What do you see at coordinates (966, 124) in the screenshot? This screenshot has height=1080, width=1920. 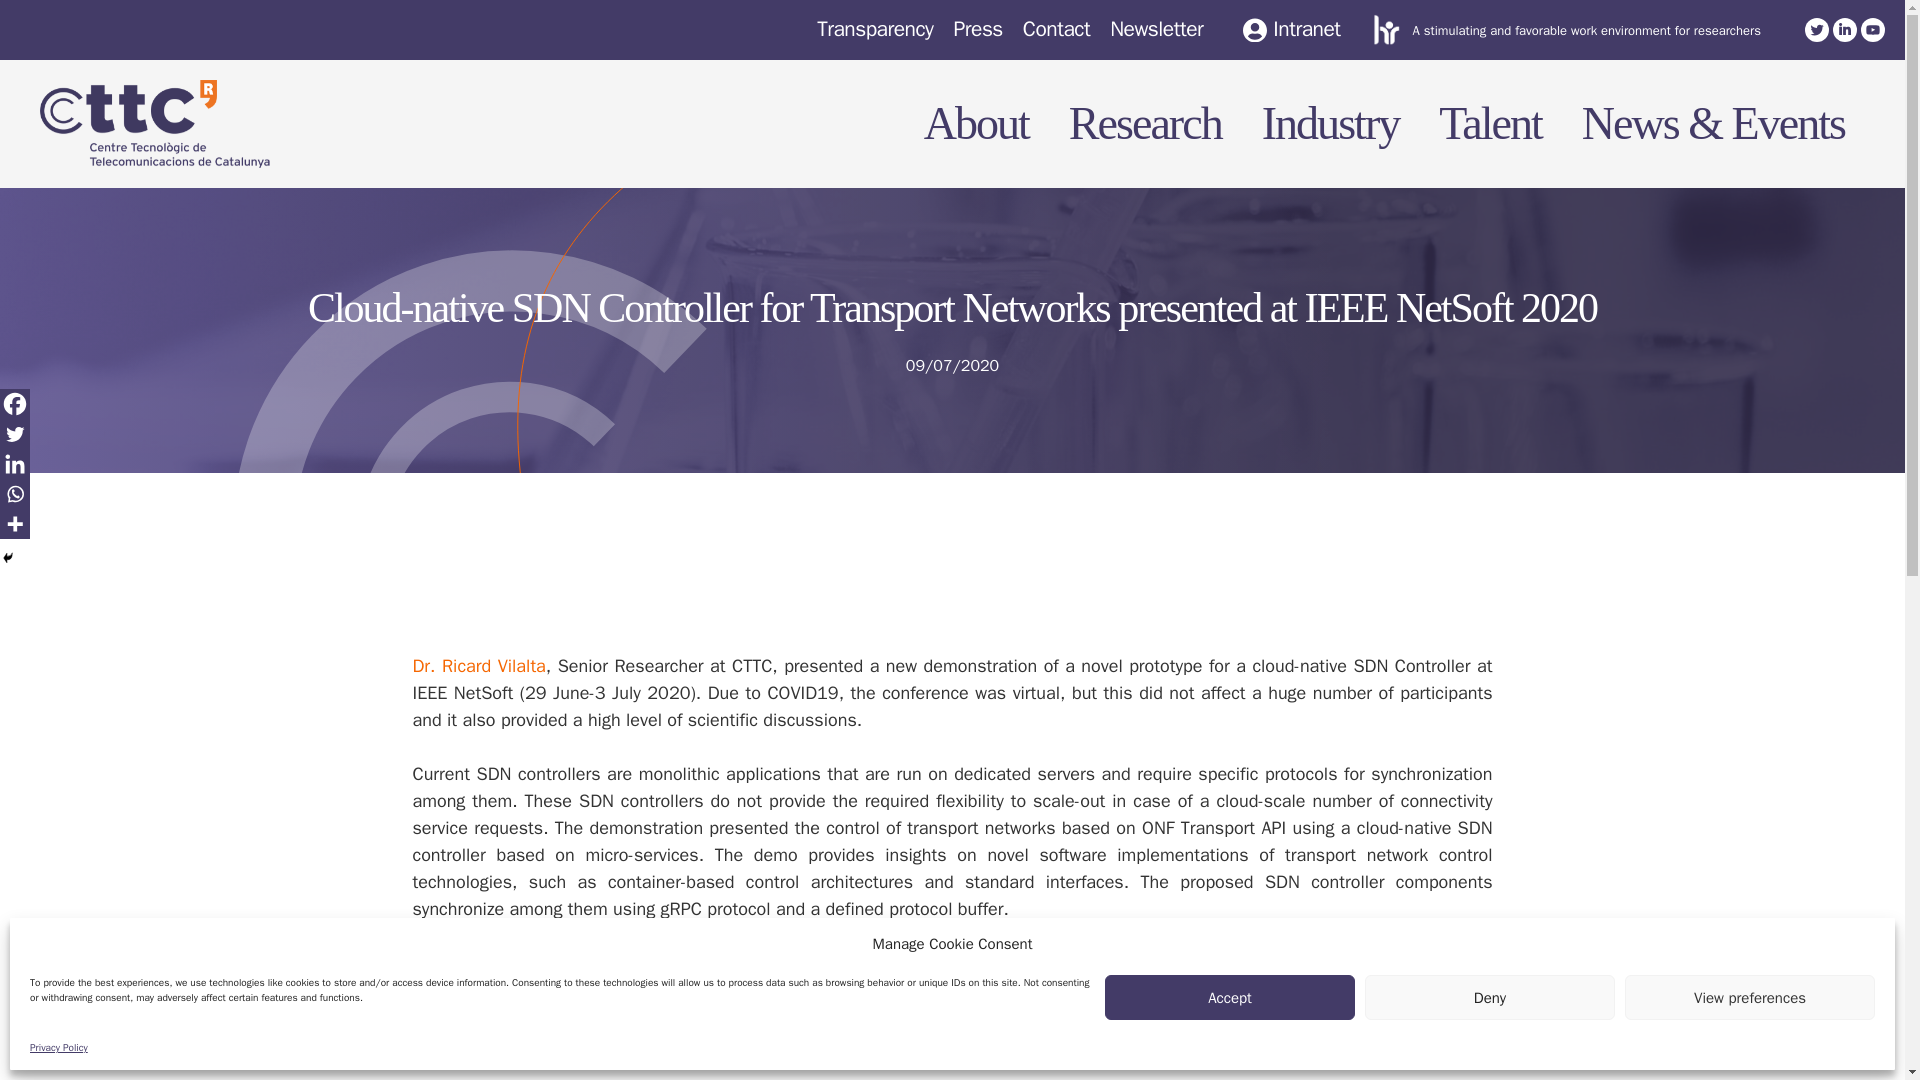 I see `About` at bounding box center [966, 124].